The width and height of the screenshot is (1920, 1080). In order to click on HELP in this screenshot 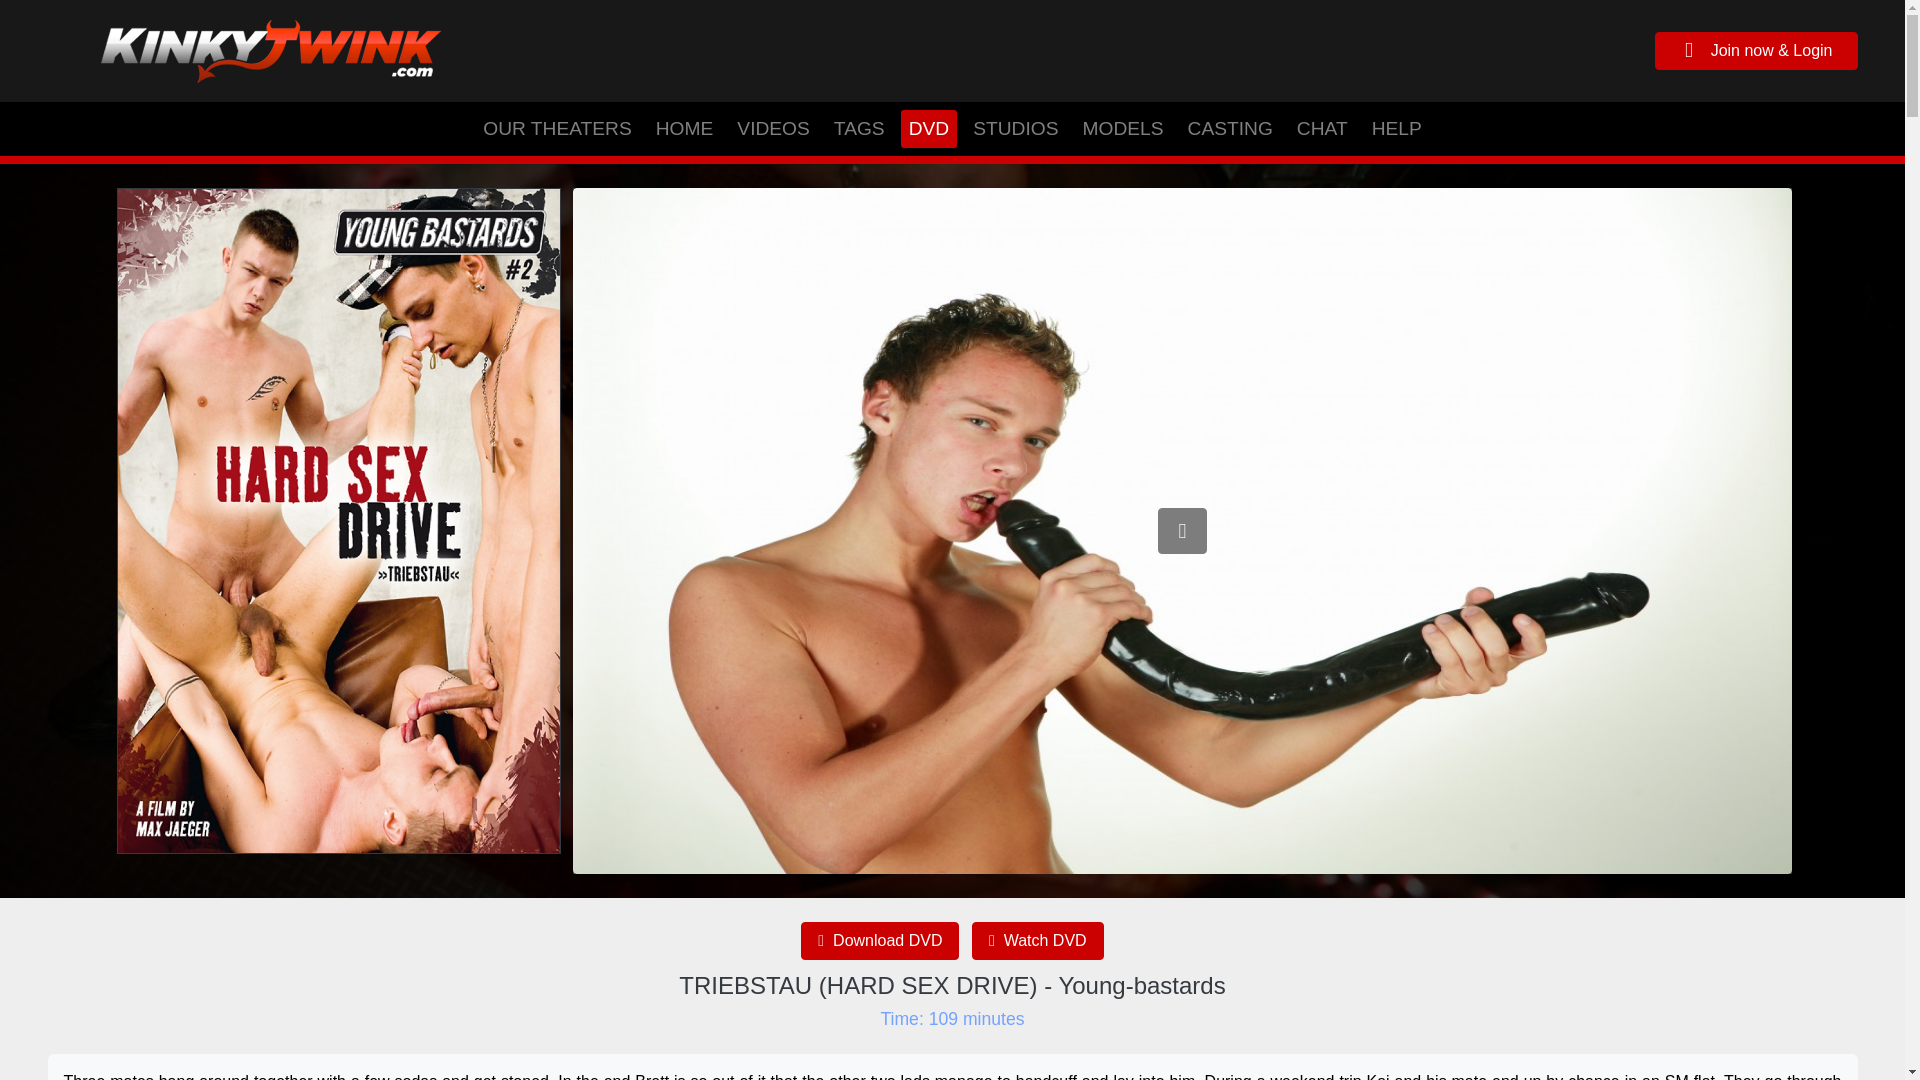, I will do `click(1396, 128)`.